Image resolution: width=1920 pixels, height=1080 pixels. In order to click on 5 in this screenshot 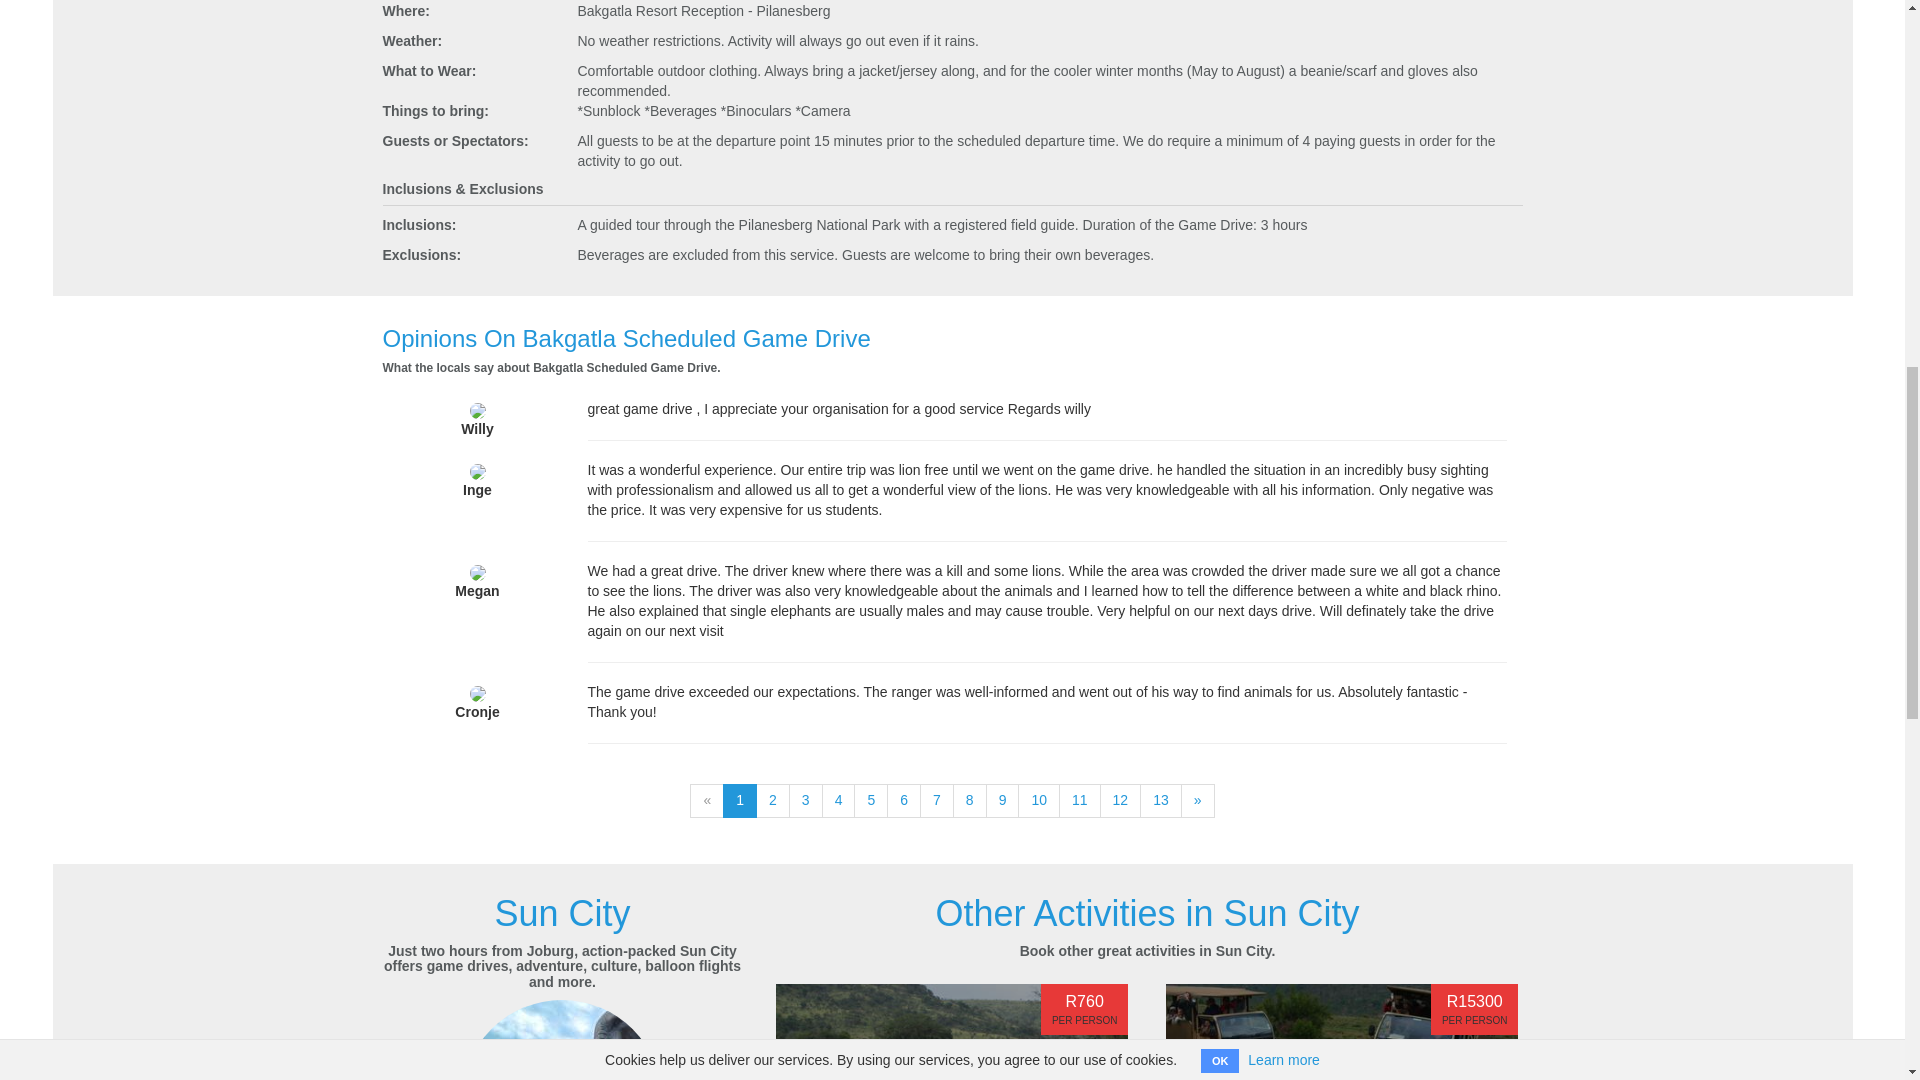, I will do `click(870, 800)`.